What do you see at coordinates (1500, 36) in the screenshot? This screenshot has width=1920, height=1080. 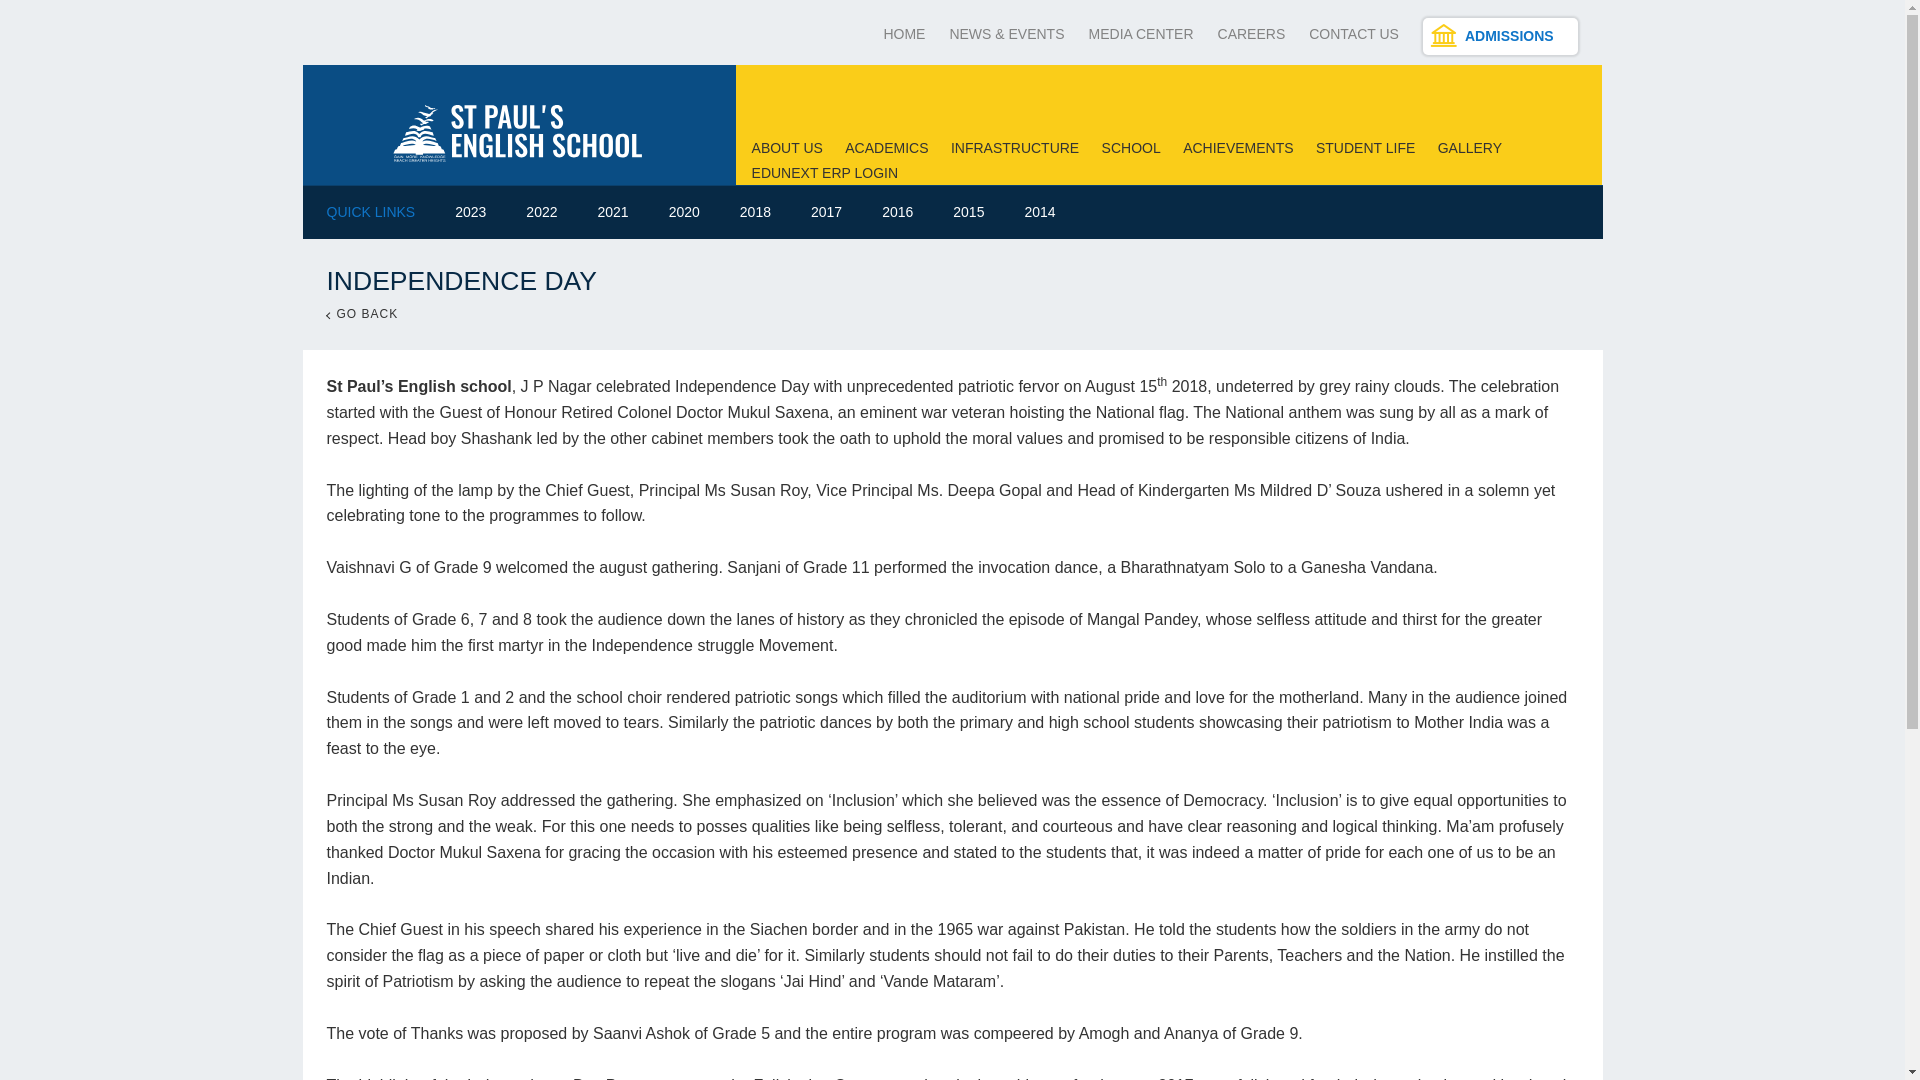 I see `ADMISSIONS` at bounding box center [1500, 36].